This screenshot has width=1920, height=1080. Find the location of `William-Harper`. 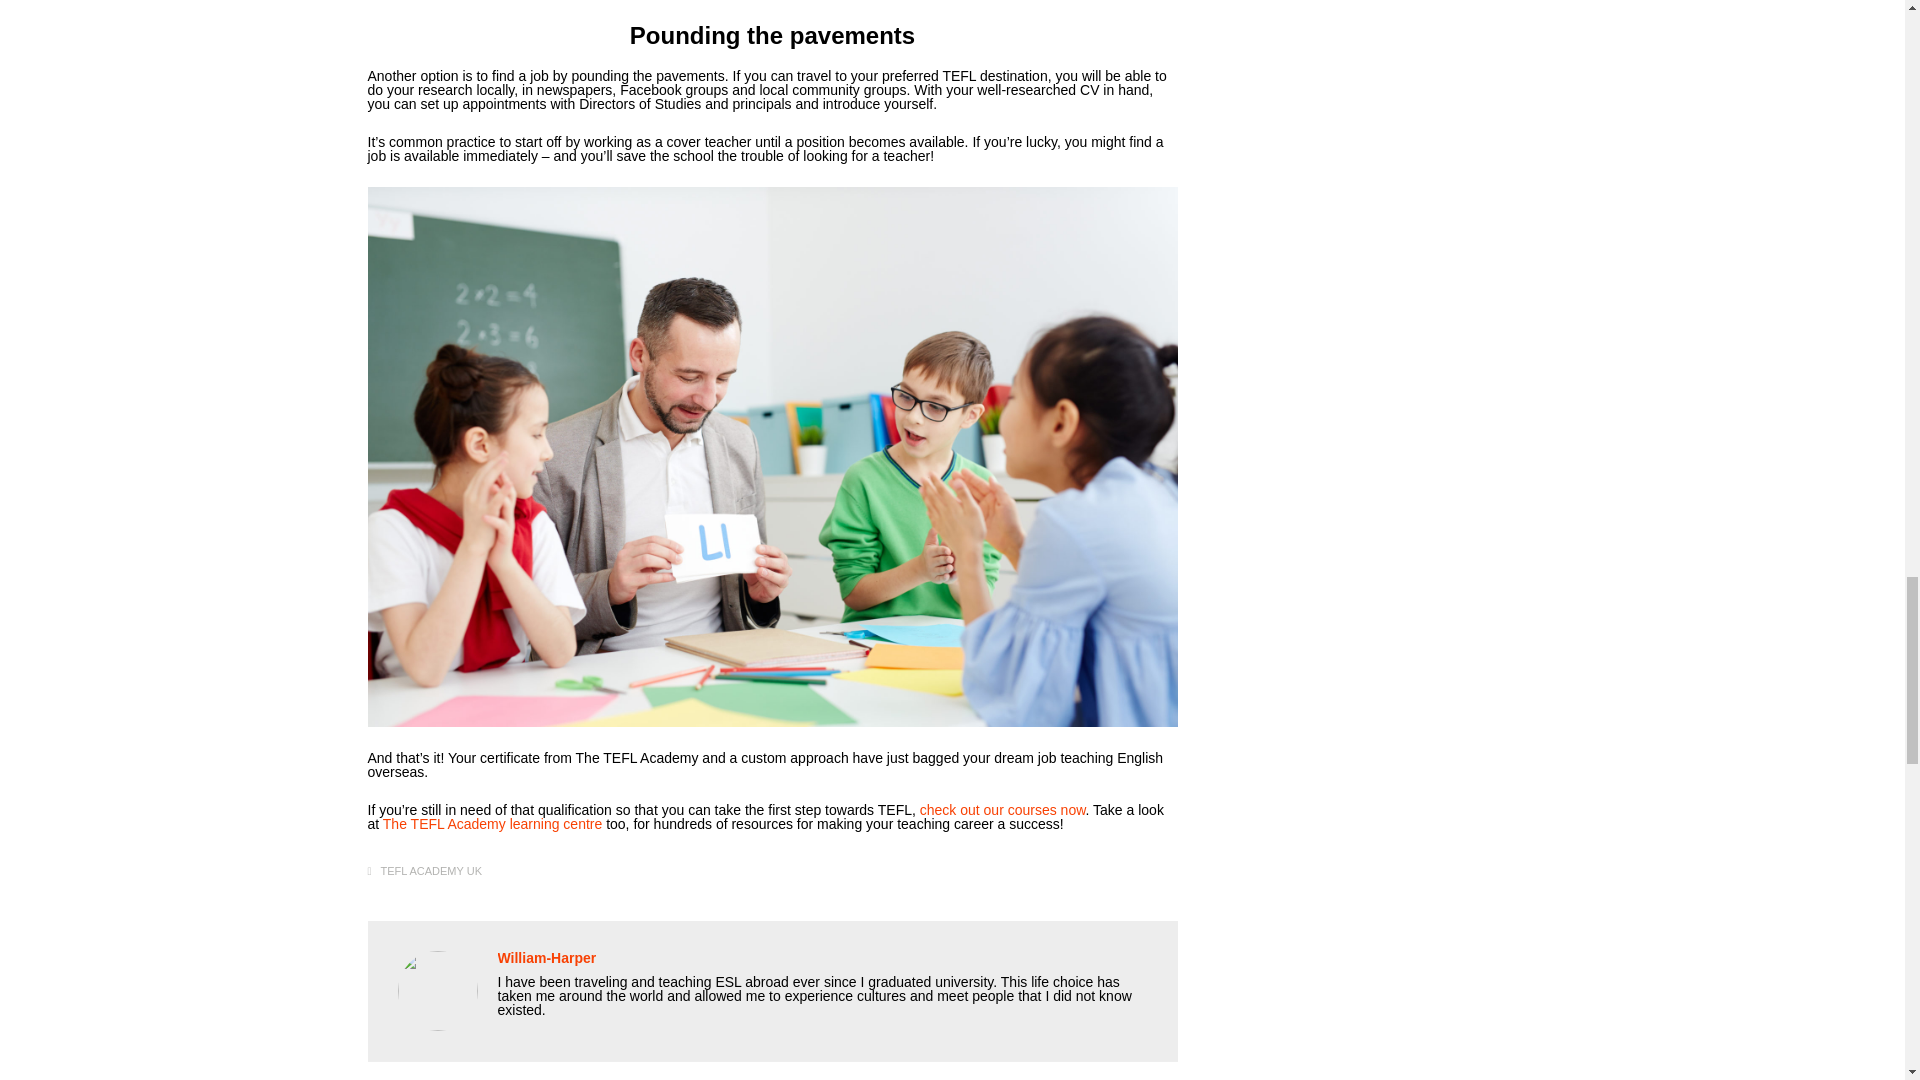

William-Harper is located at coordinates (547, 958).